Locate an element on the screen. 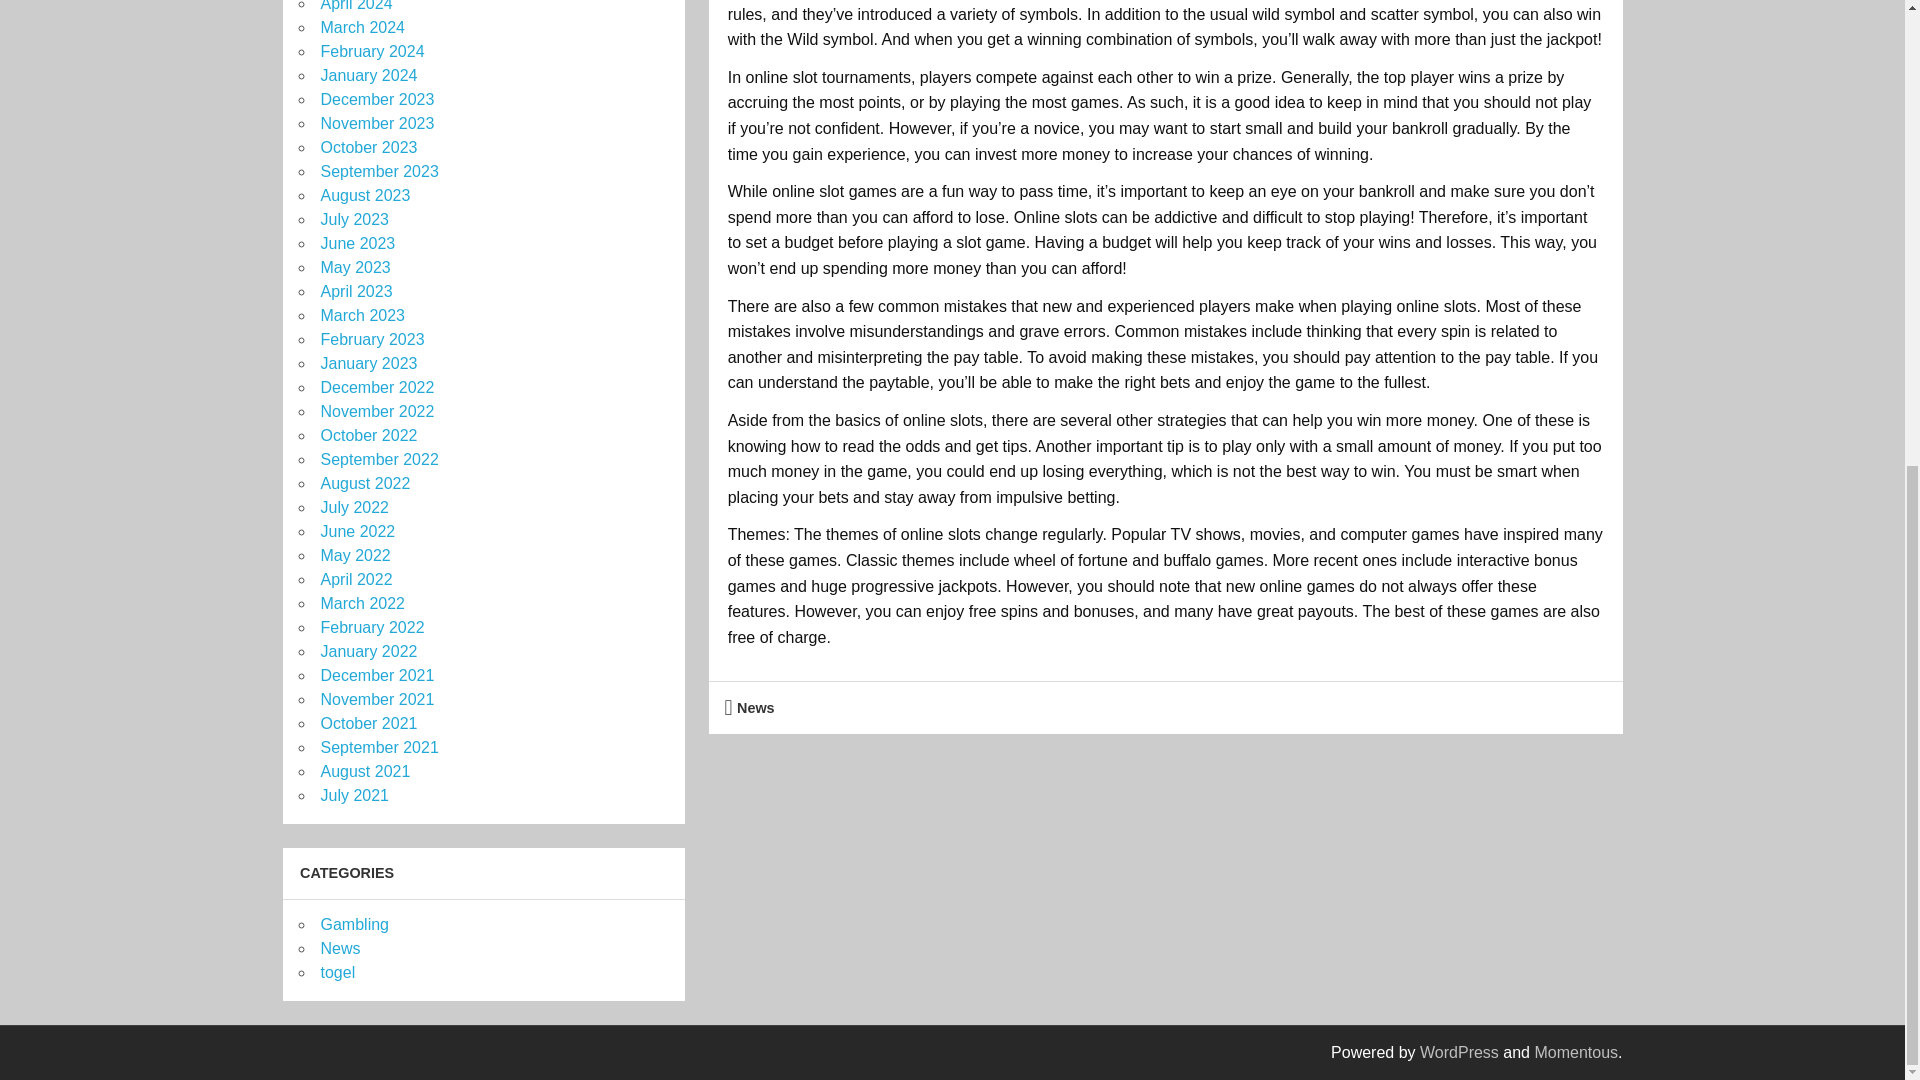 The height and width of the screenshot is (1080, 1920). August 2022 is located at coordinates (365, 484).